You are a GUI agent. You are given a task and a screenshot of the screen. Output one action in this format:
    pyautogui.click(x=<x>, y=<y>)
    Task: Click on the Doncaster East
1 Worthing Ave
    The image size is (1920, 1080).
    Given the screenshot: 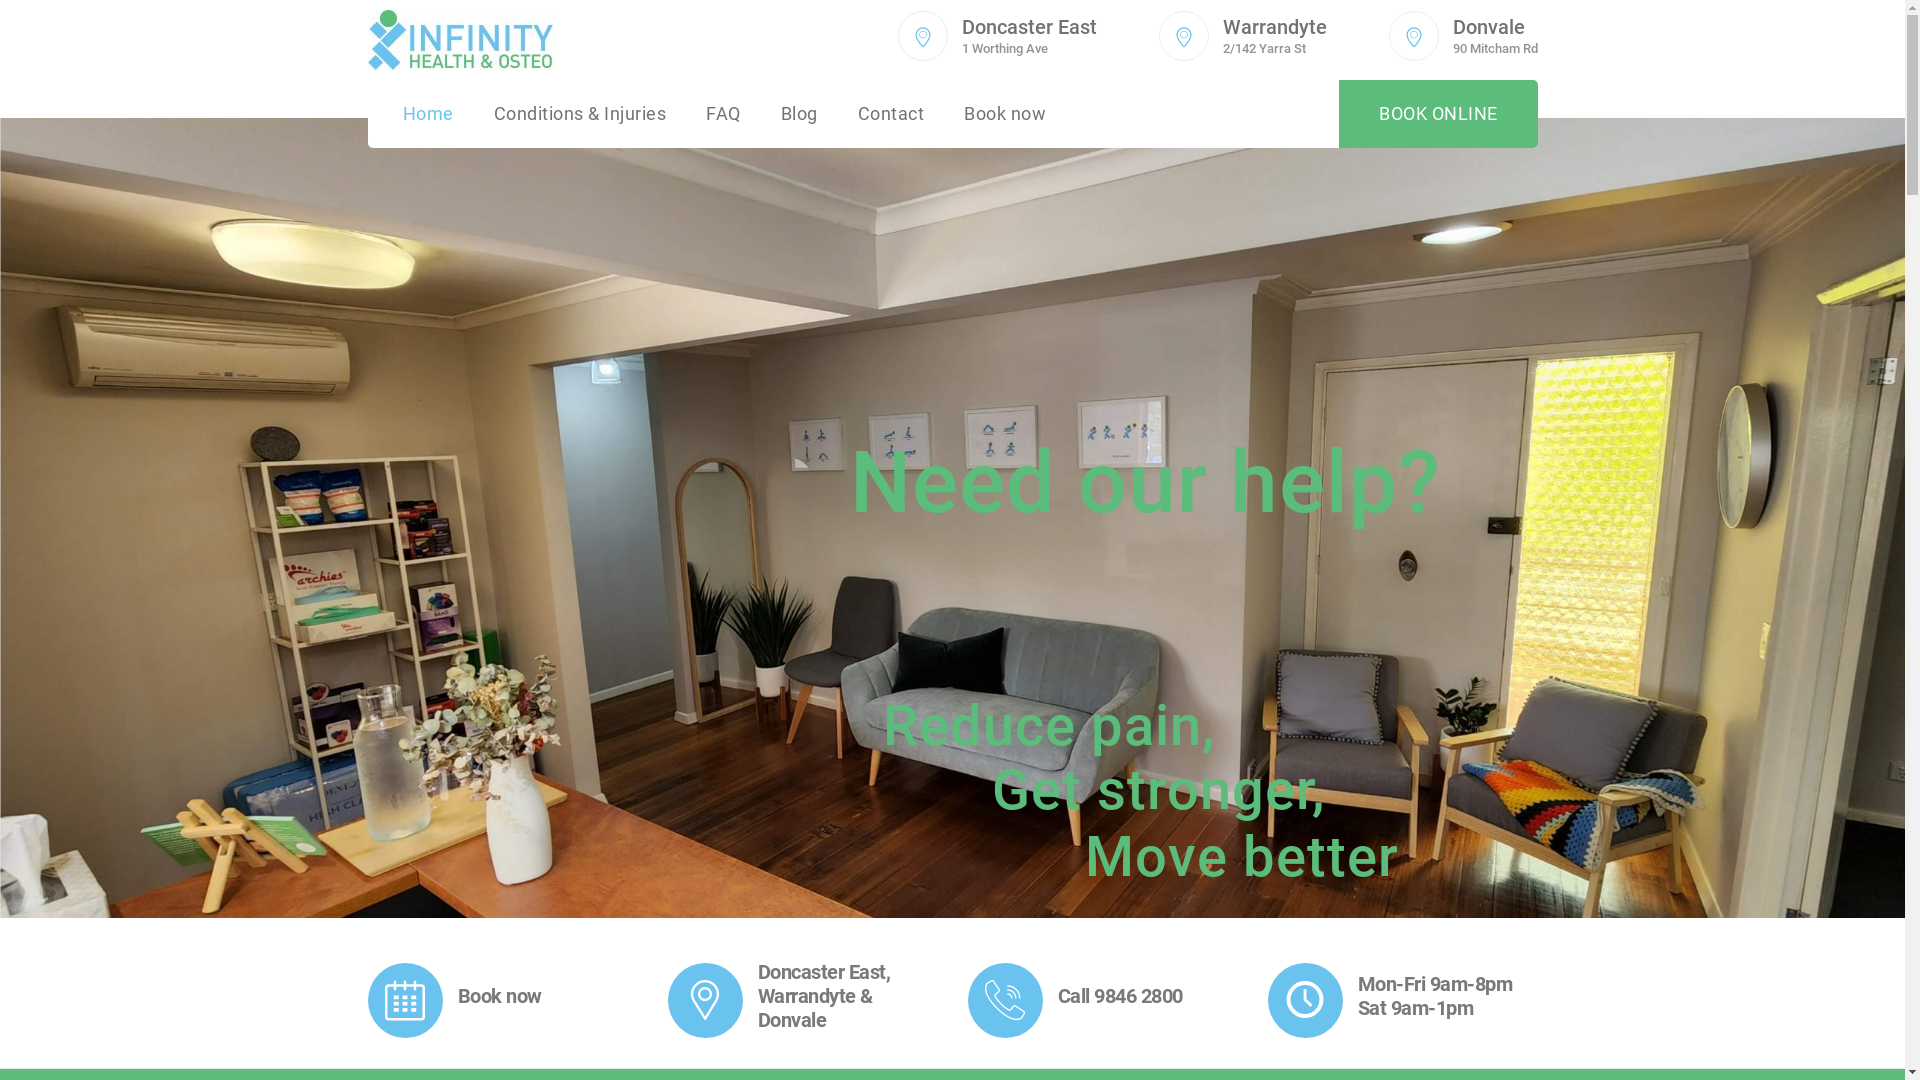 What is the action you would take?
    pyautogui.click(x=1030, y=40)
    